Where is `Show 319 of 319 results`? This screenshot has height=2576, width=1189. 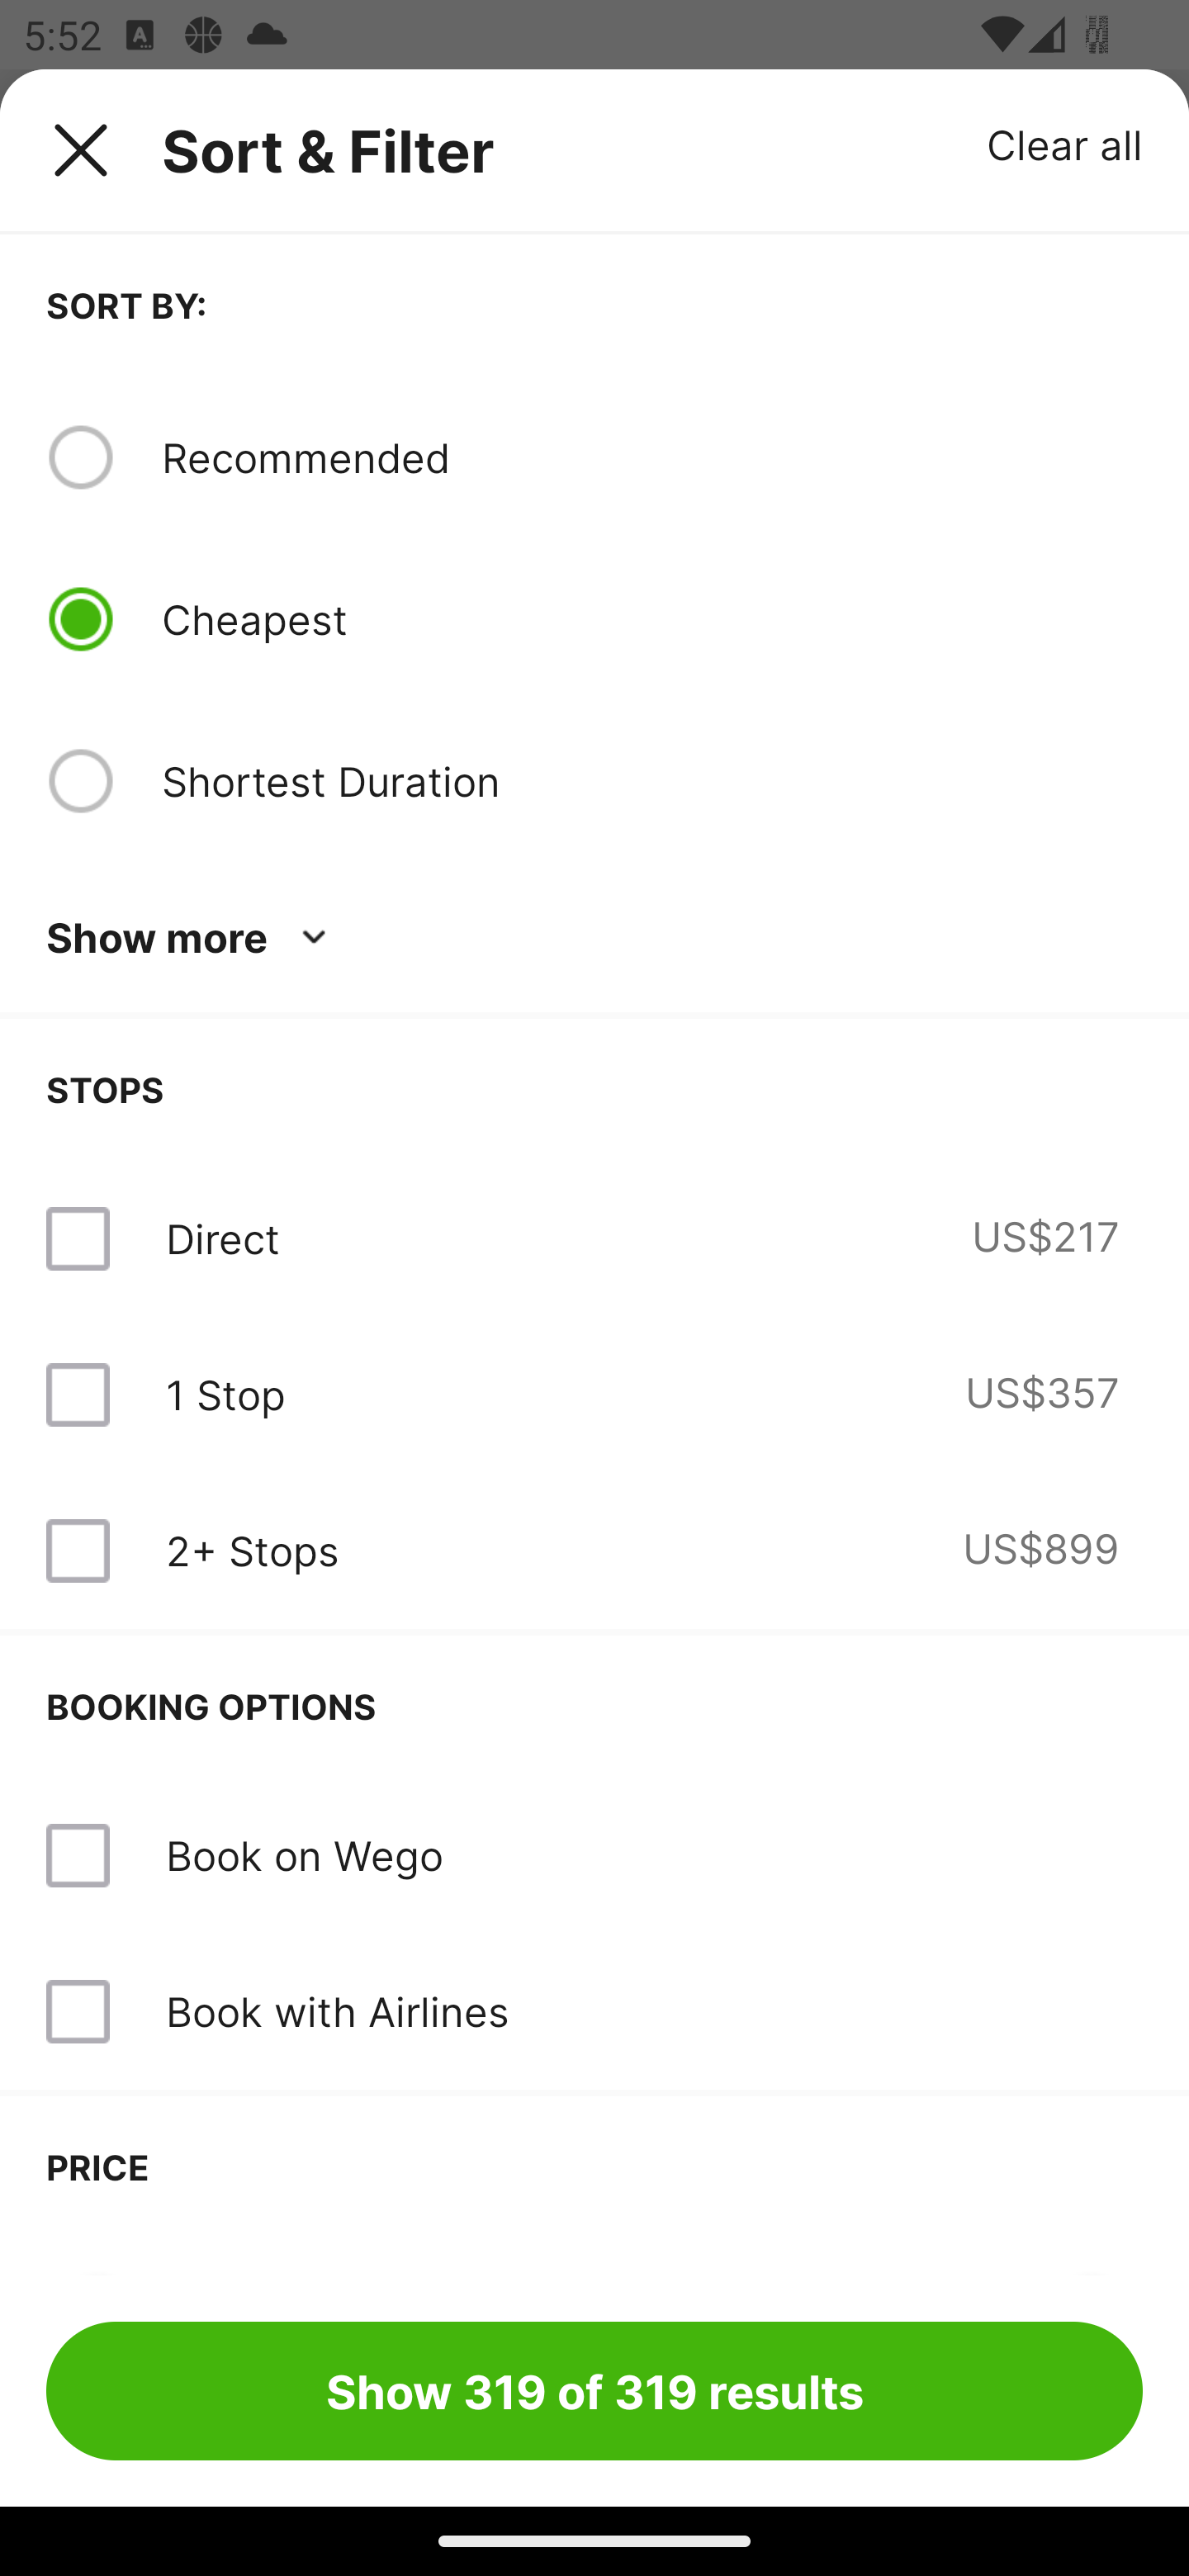 Show 319 of 319 results is located at coordinates (594, 2390).